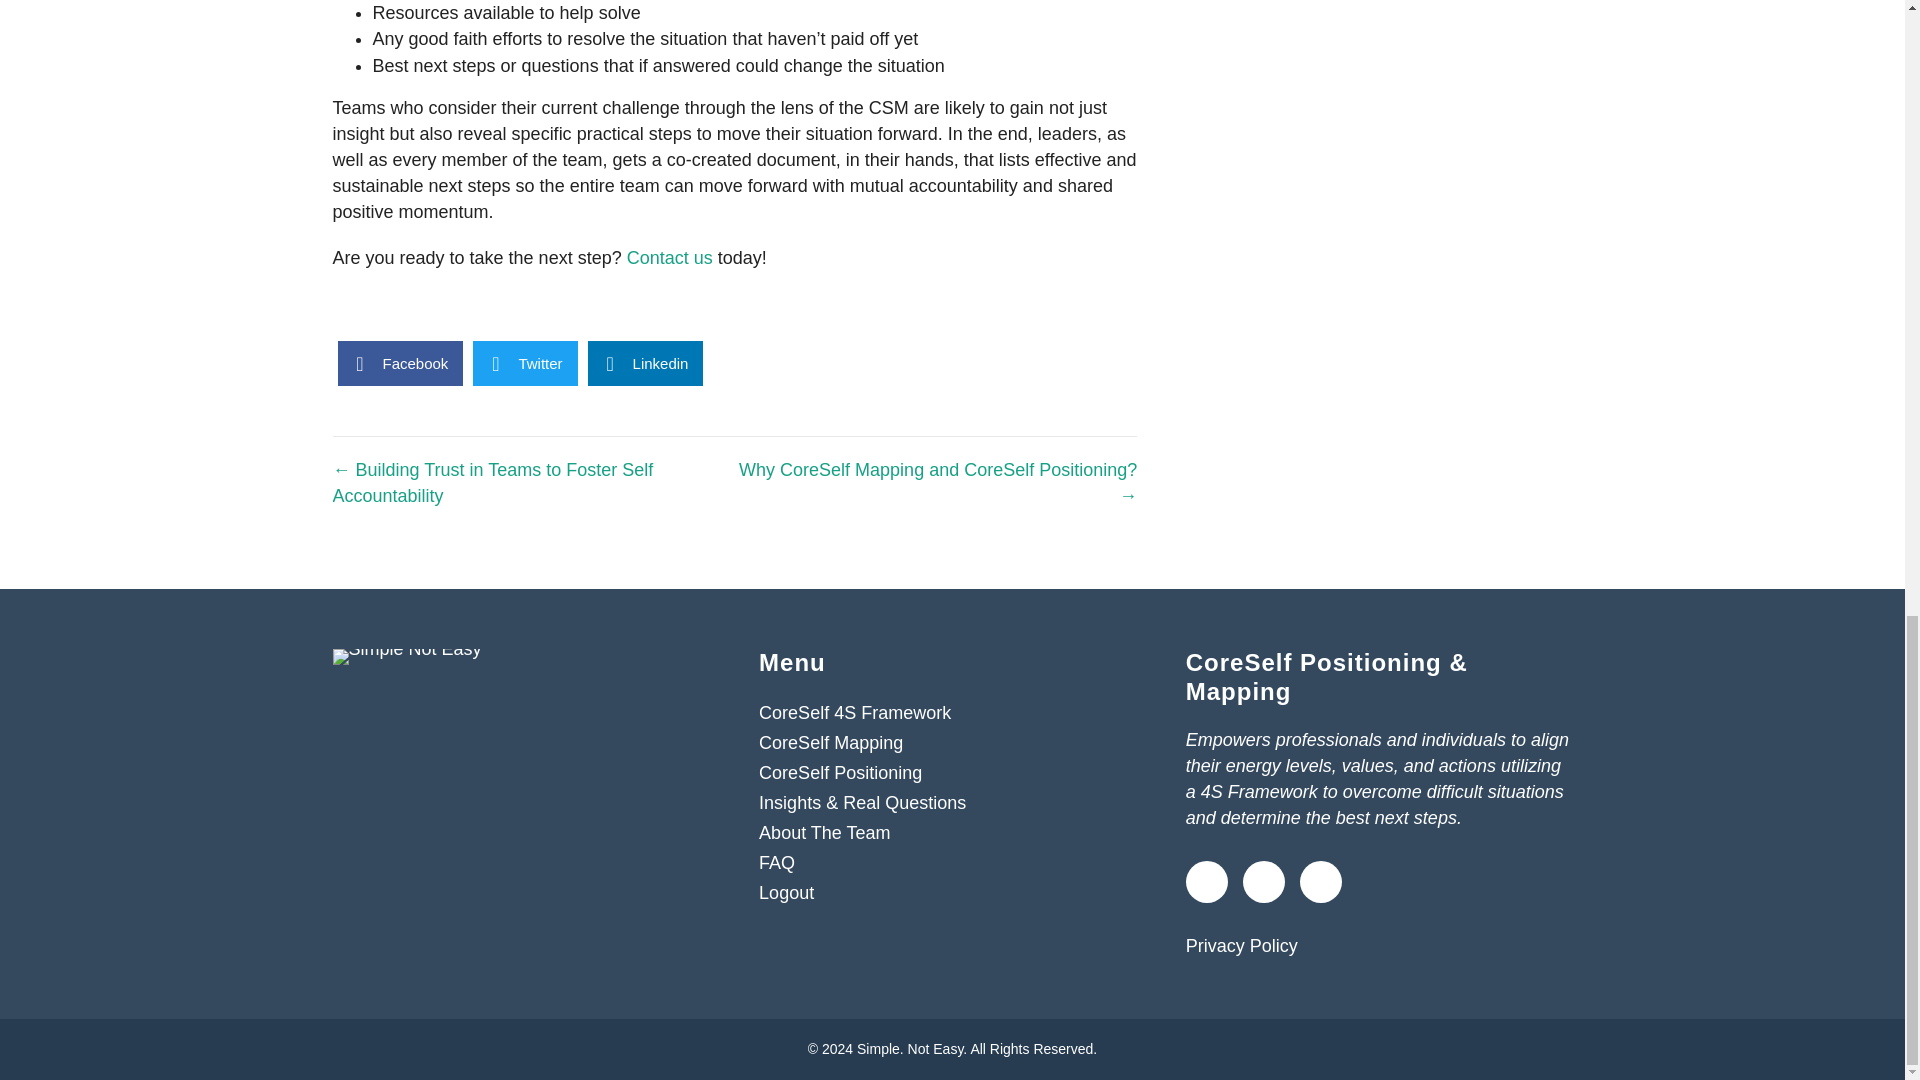 This screenshot has width=1920, height=1080. I want to click on logo-white, so click(406, 657).